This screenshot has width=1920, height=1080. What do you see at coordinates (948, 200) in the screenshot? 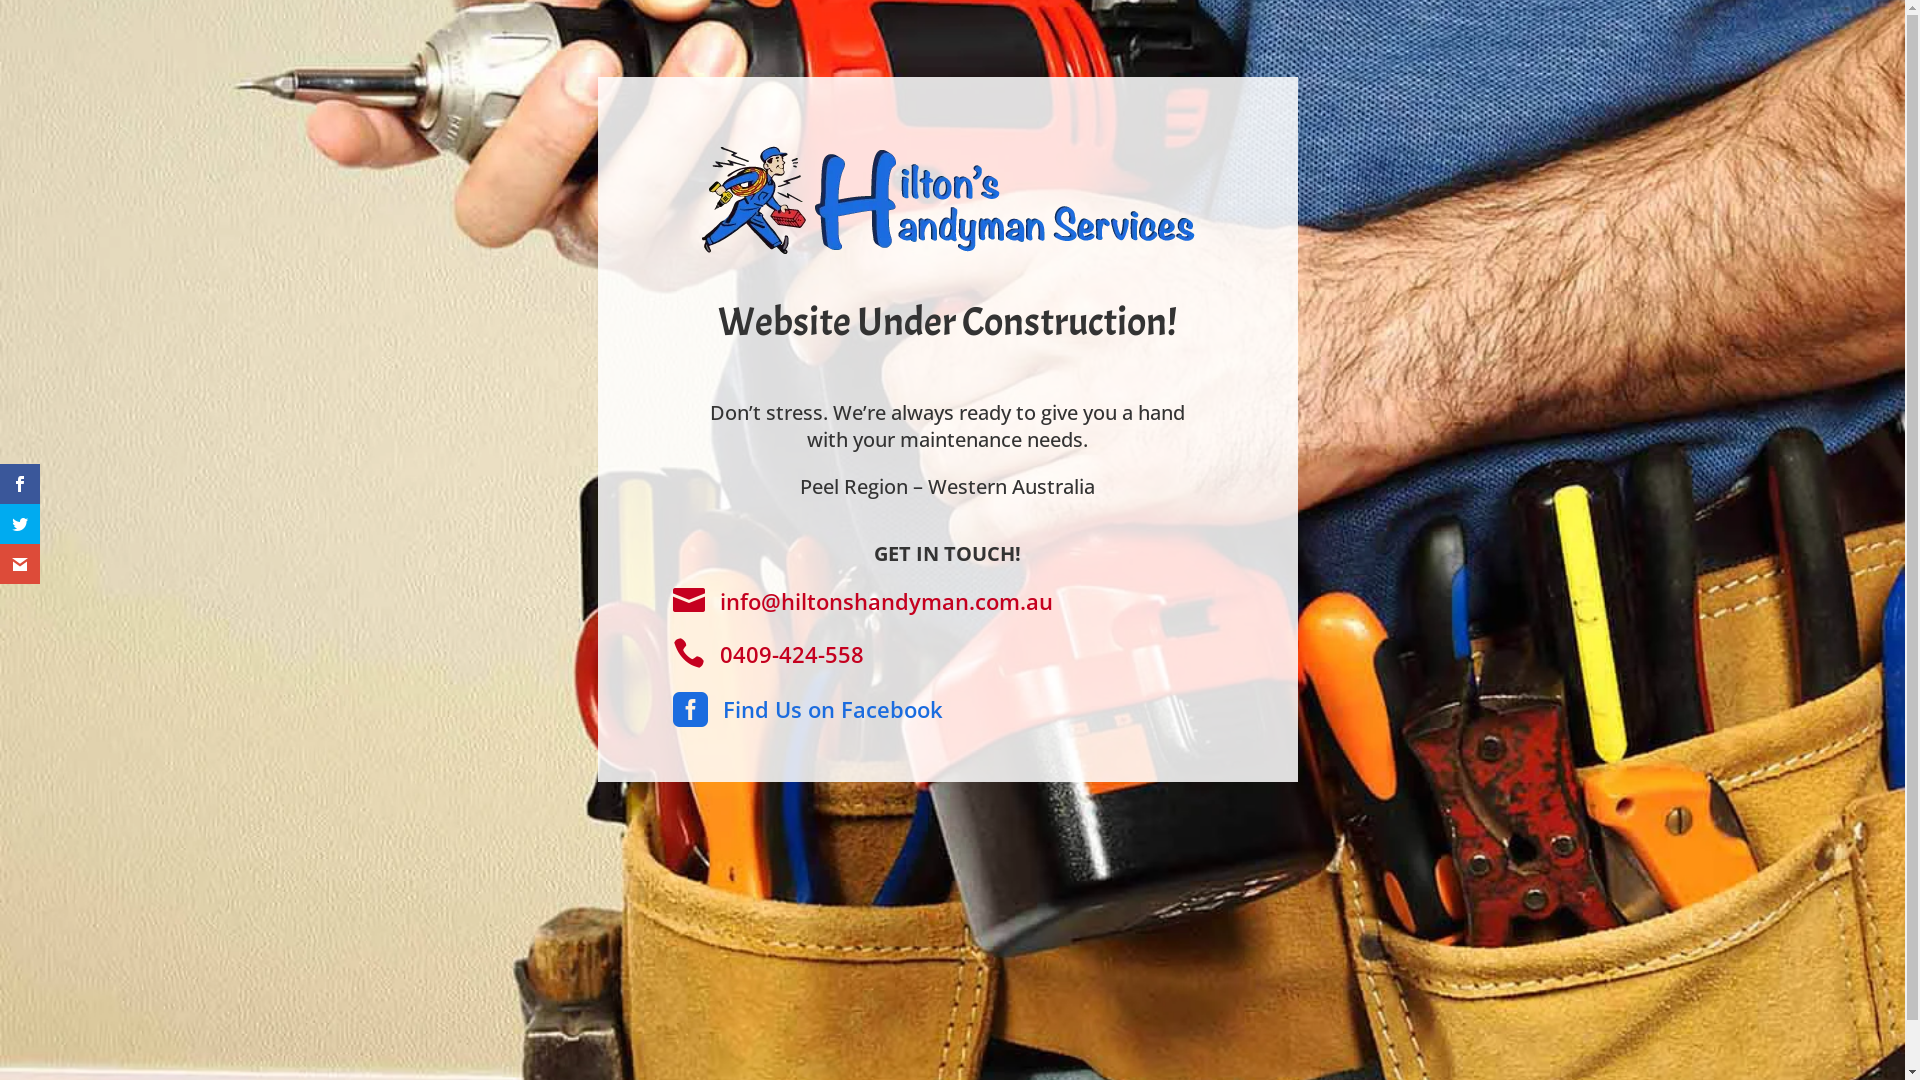
I see `HHMS-Full Logo-Web-500` at bounding box center [948, 200].